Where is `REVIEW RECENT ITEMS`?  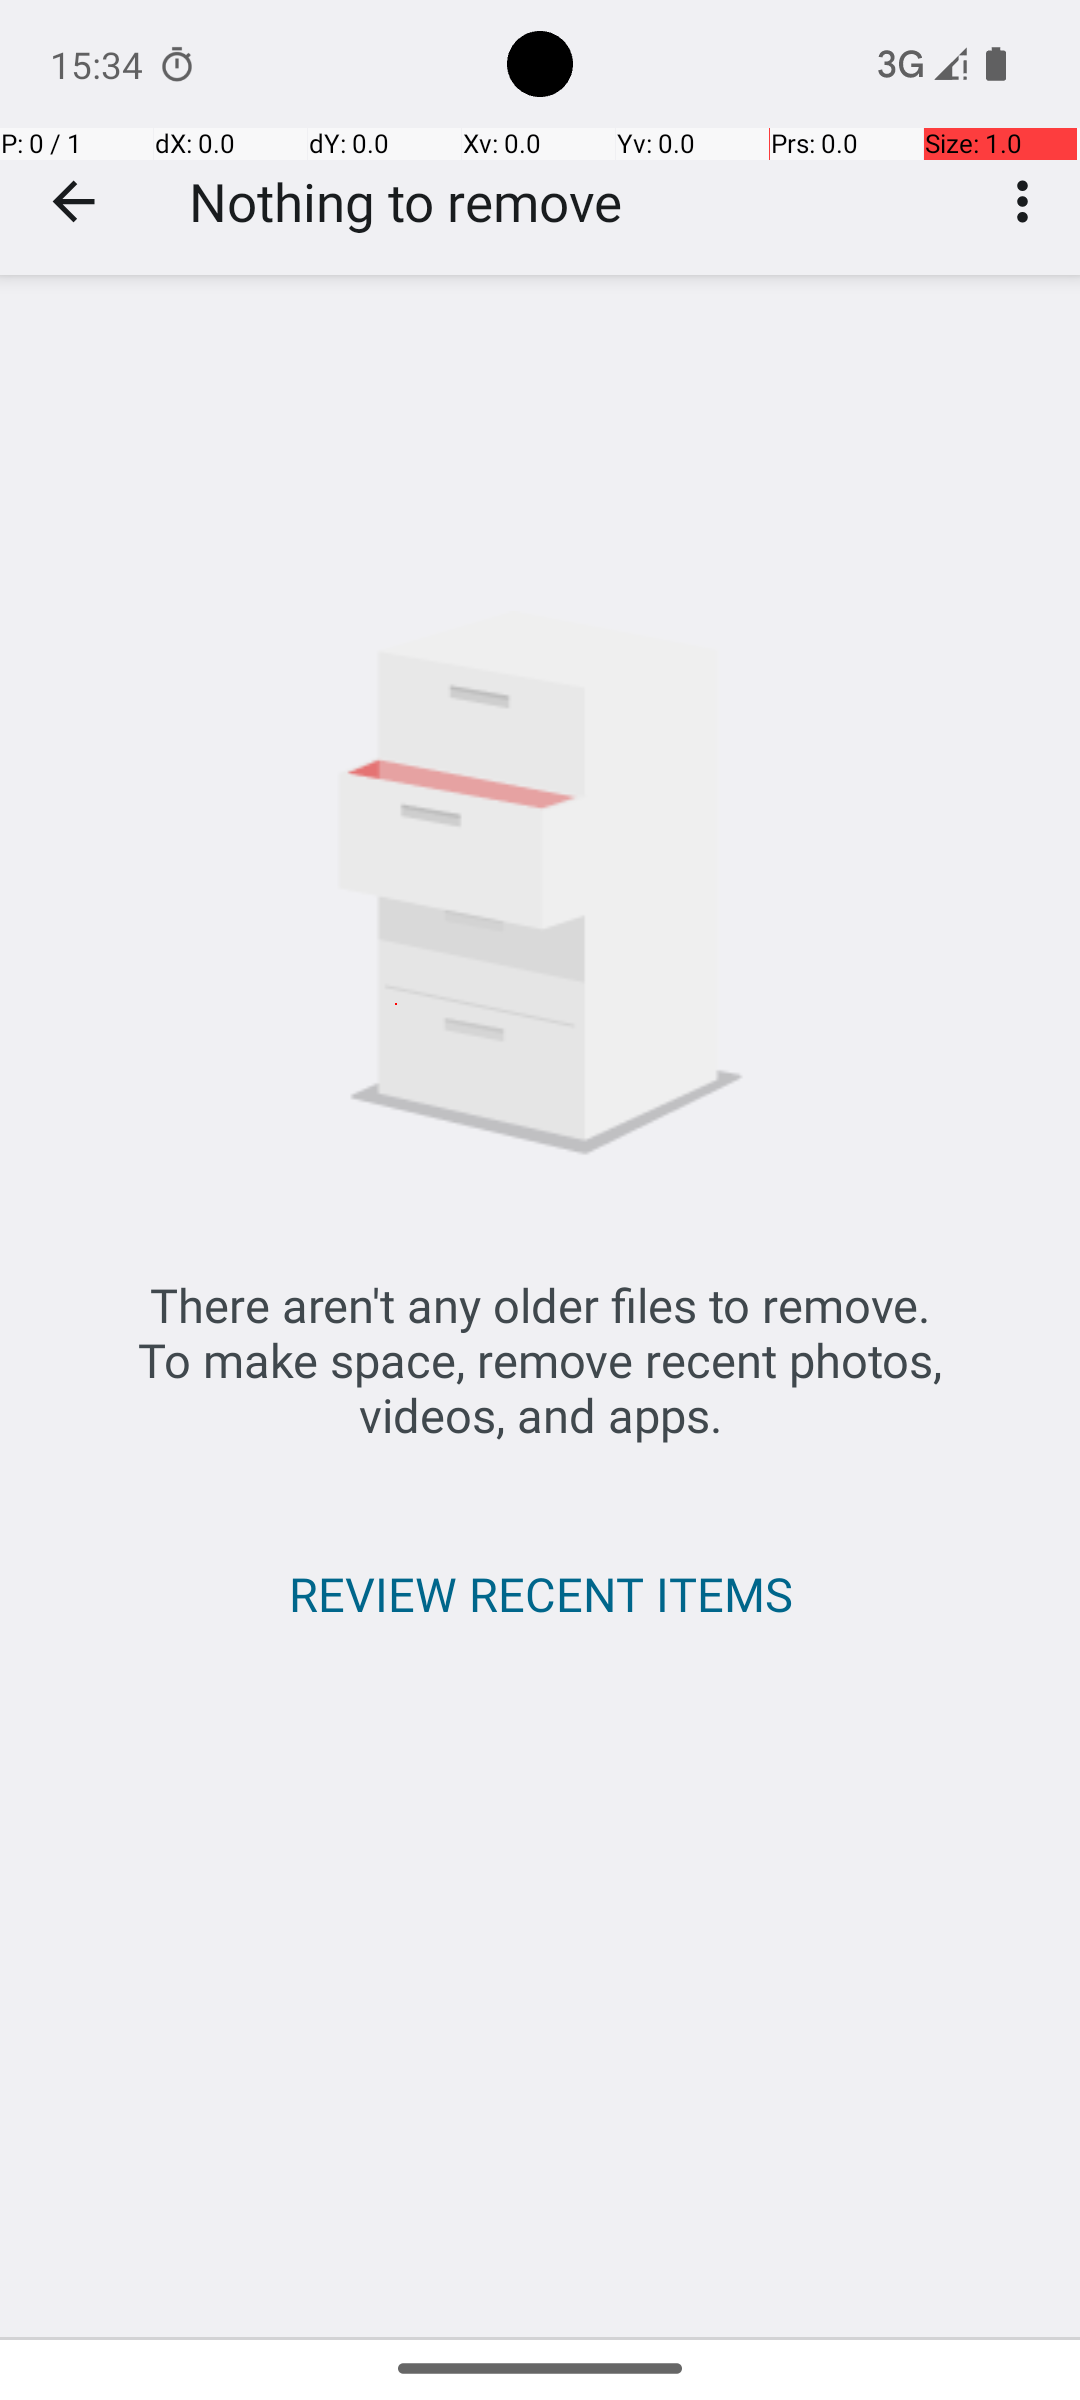 REVIEW RECENT ITEMS is located at coordinates (540, 1594).